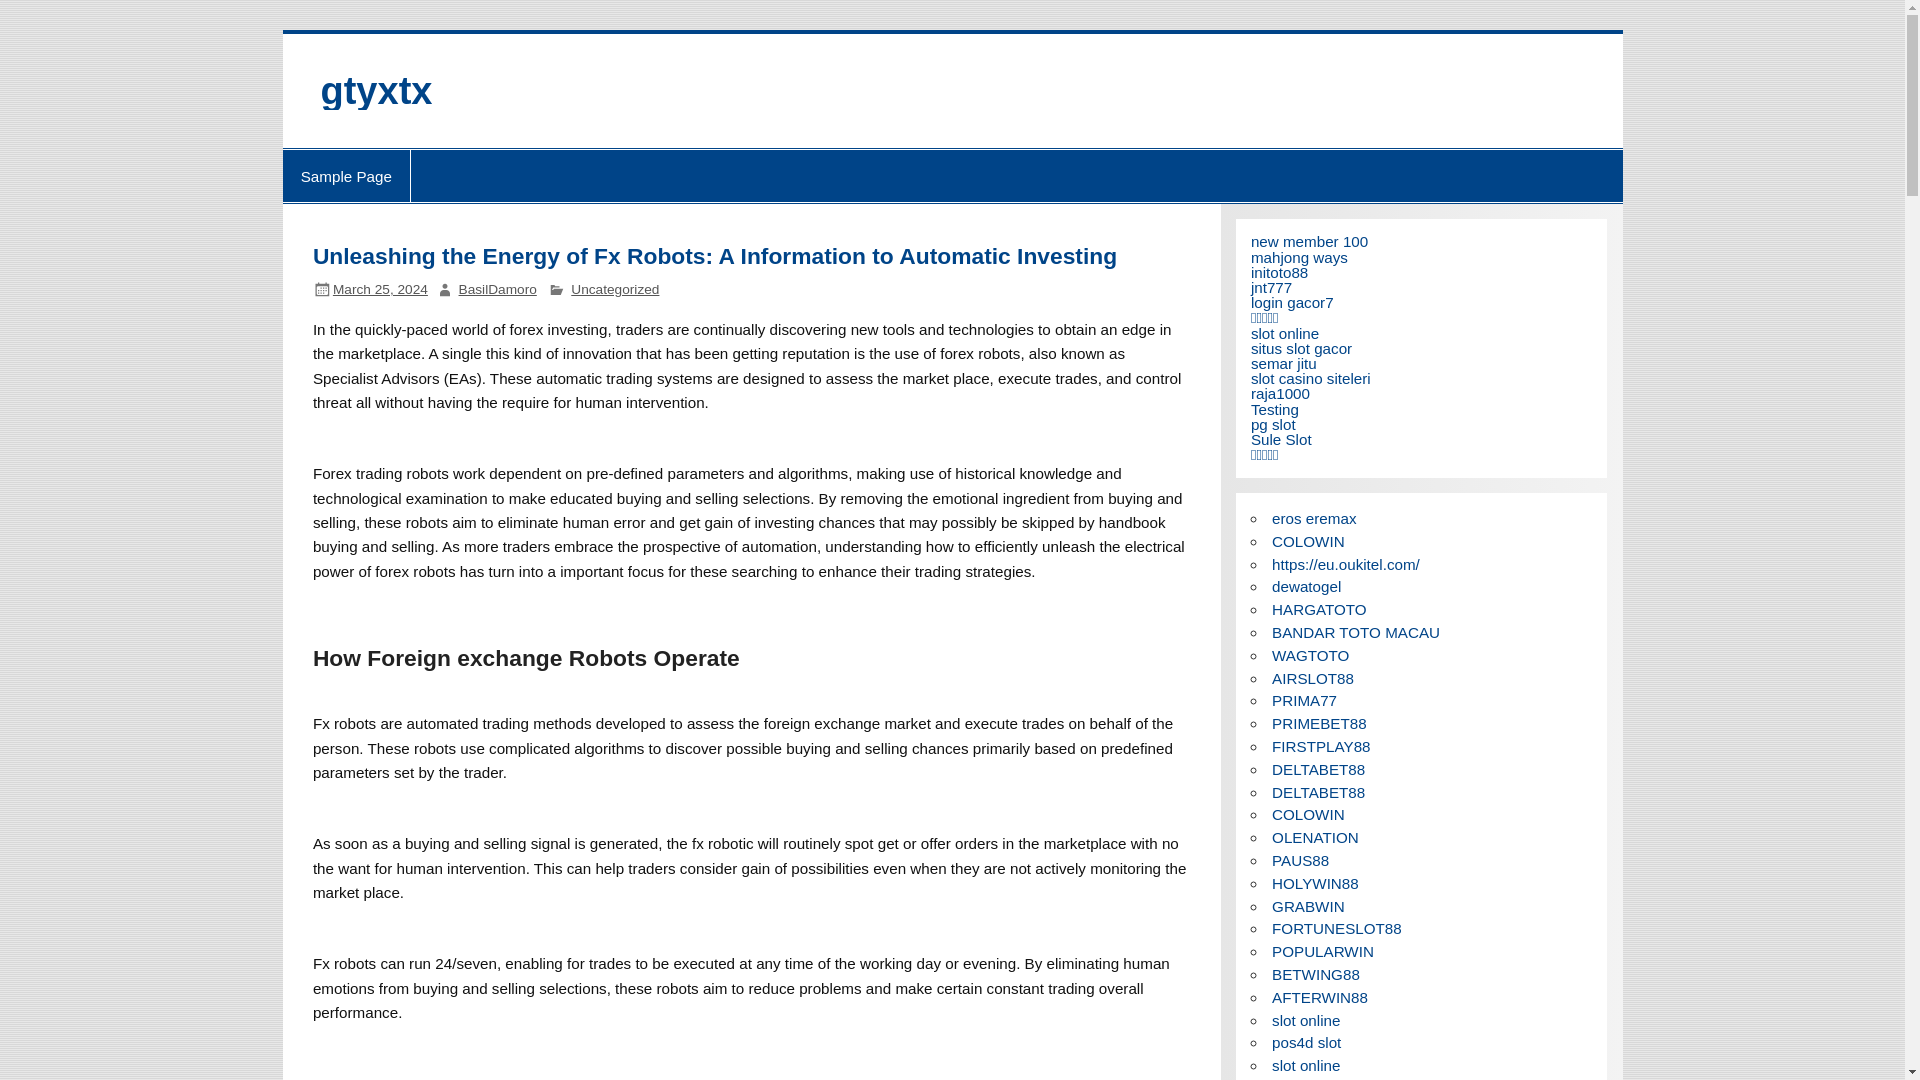 The height and width of the screenshot is (1080, 1920). Describe the element at coordinates (380, 289) in the screenshot. I see `March 25, 2024` at that location.